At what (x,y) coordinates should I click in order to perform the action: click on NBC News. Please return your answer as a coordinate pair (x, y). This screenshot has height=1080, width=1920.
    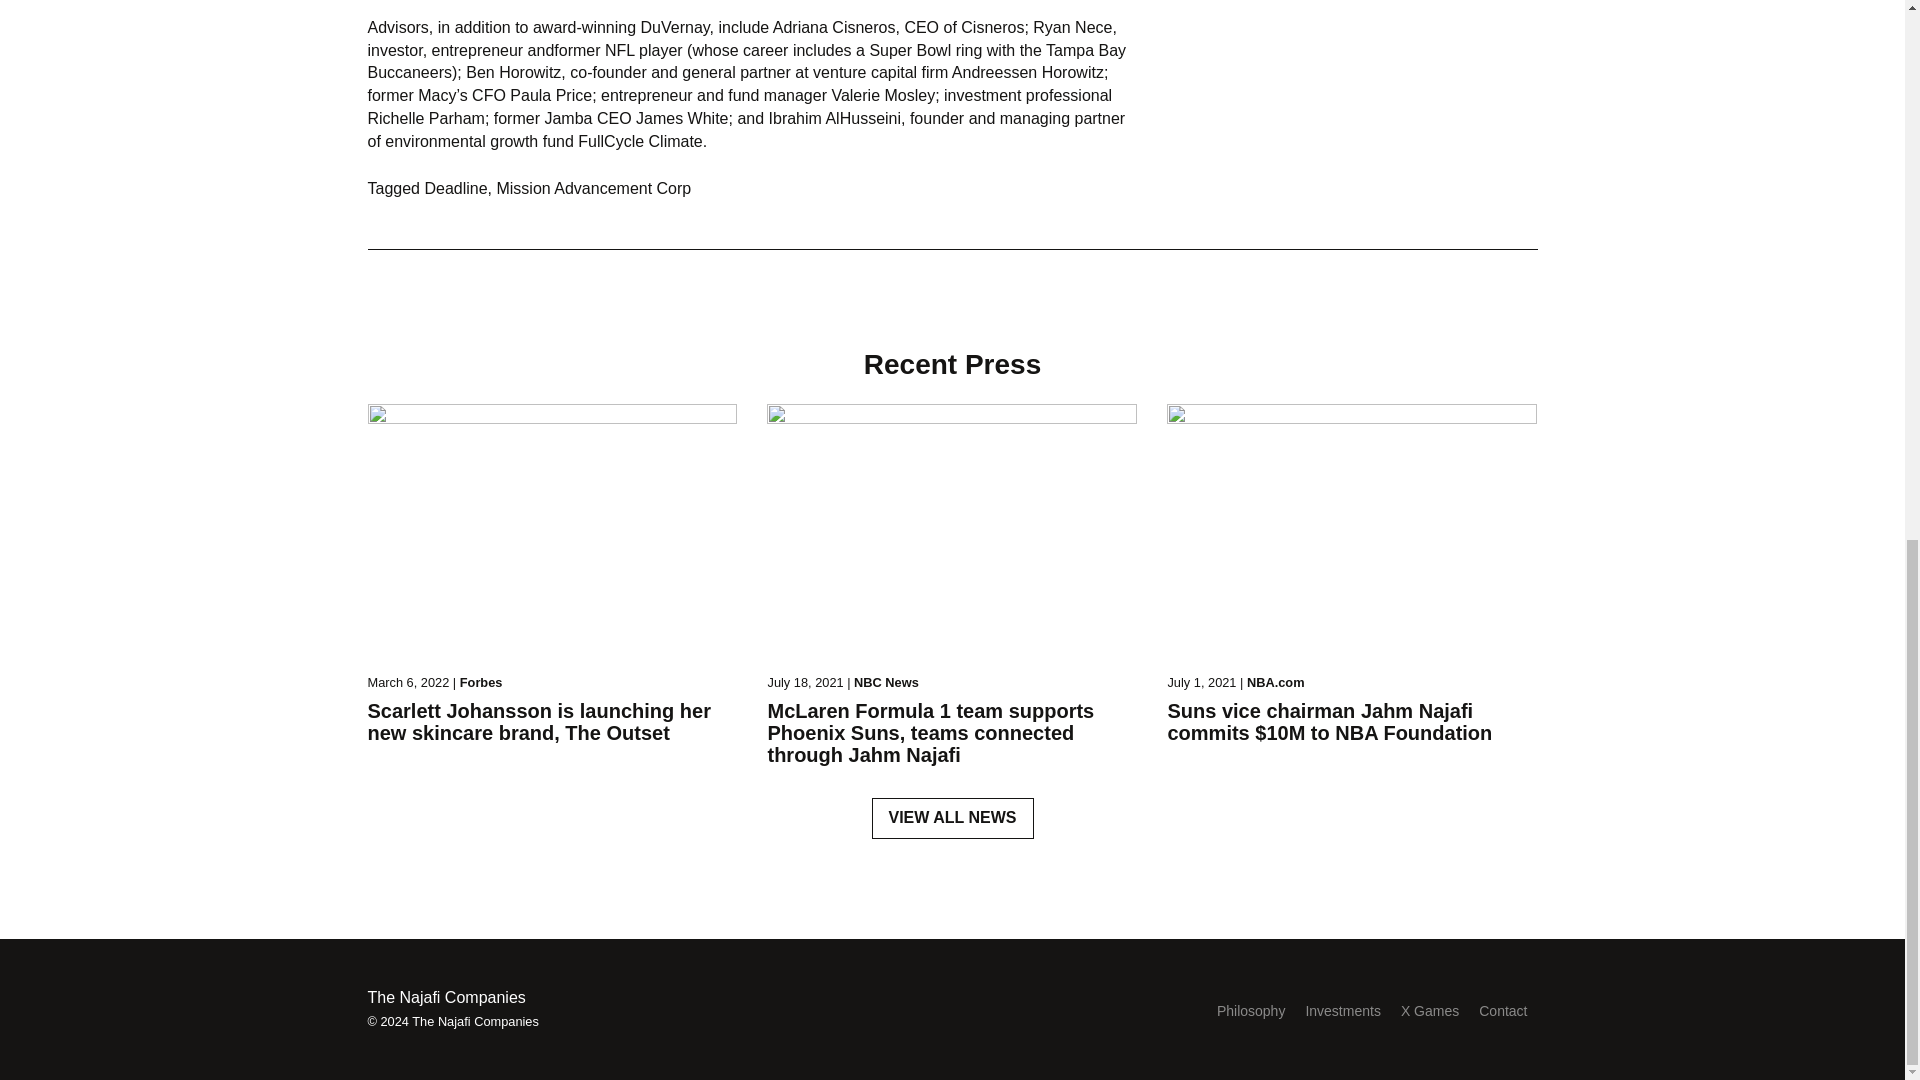
    Looking at the image, I should click on (886, 682).